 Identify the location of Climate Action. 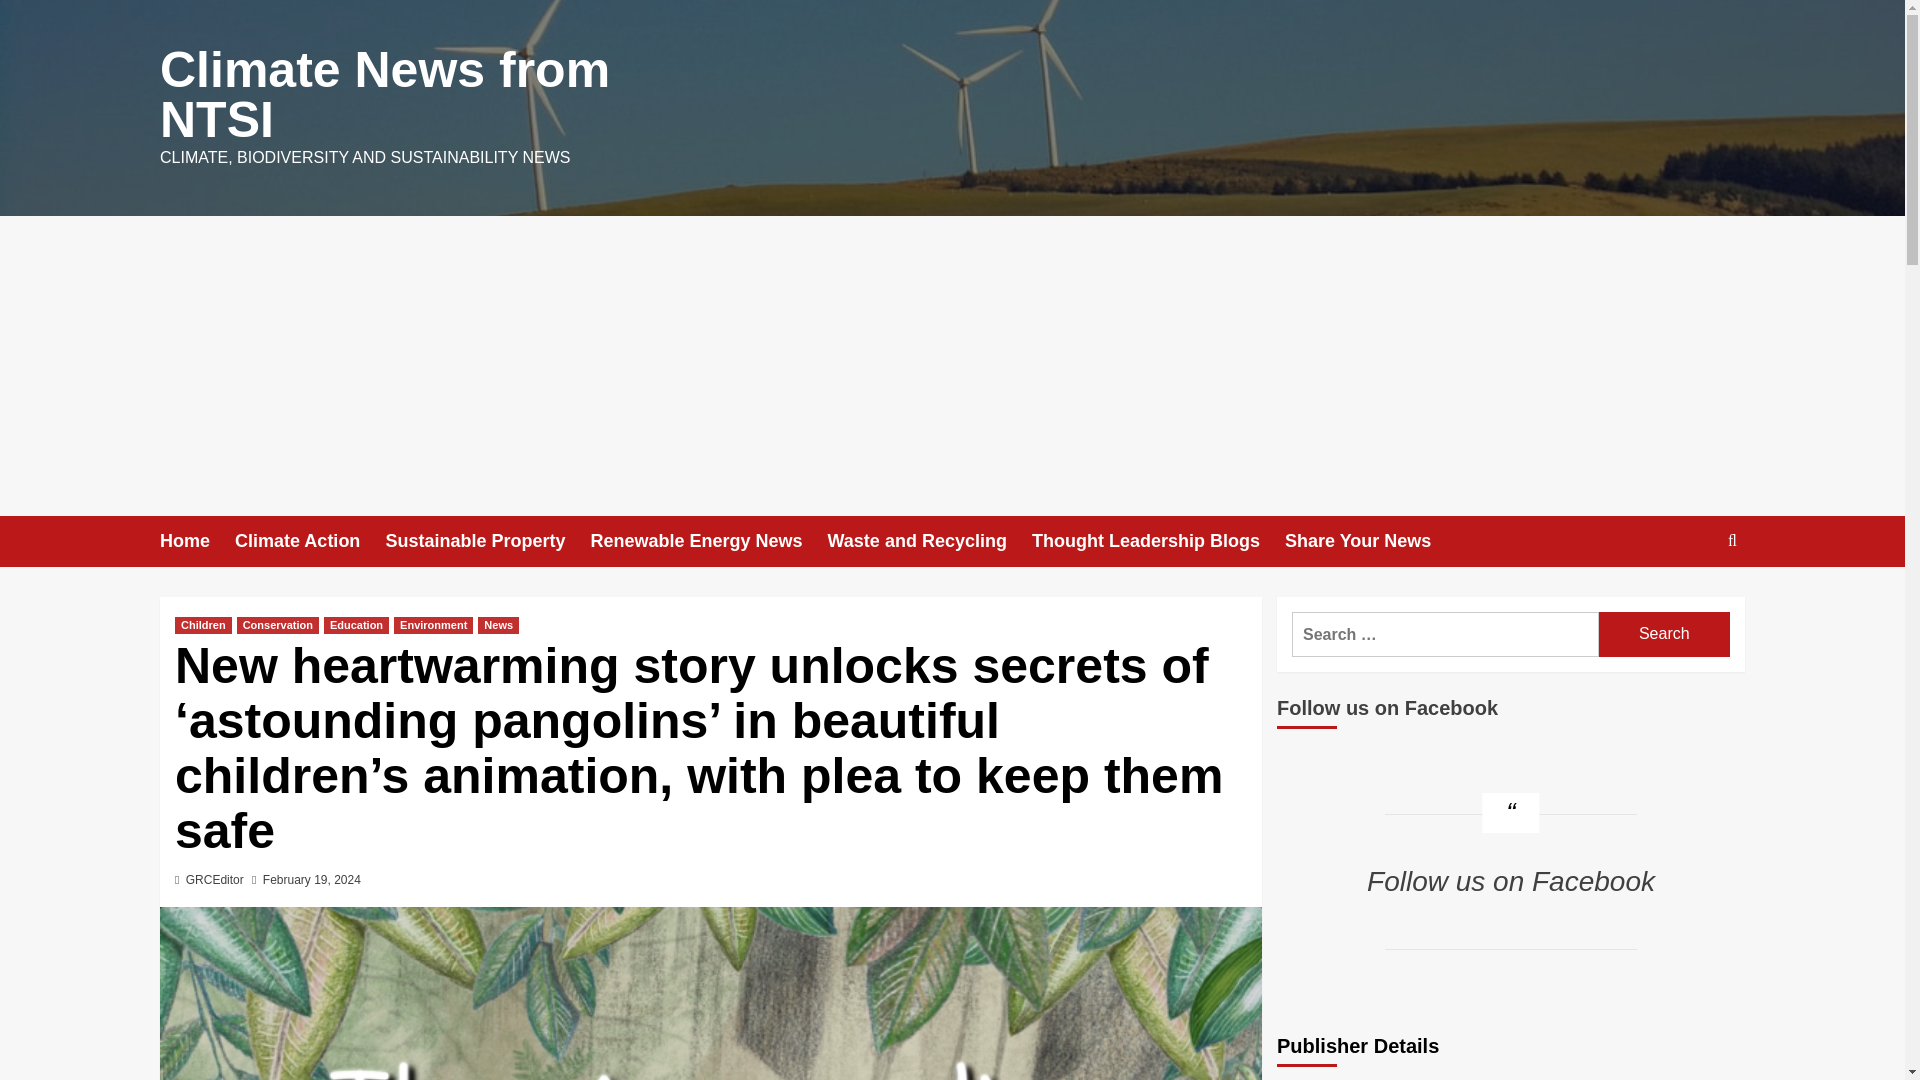
(310, 542).